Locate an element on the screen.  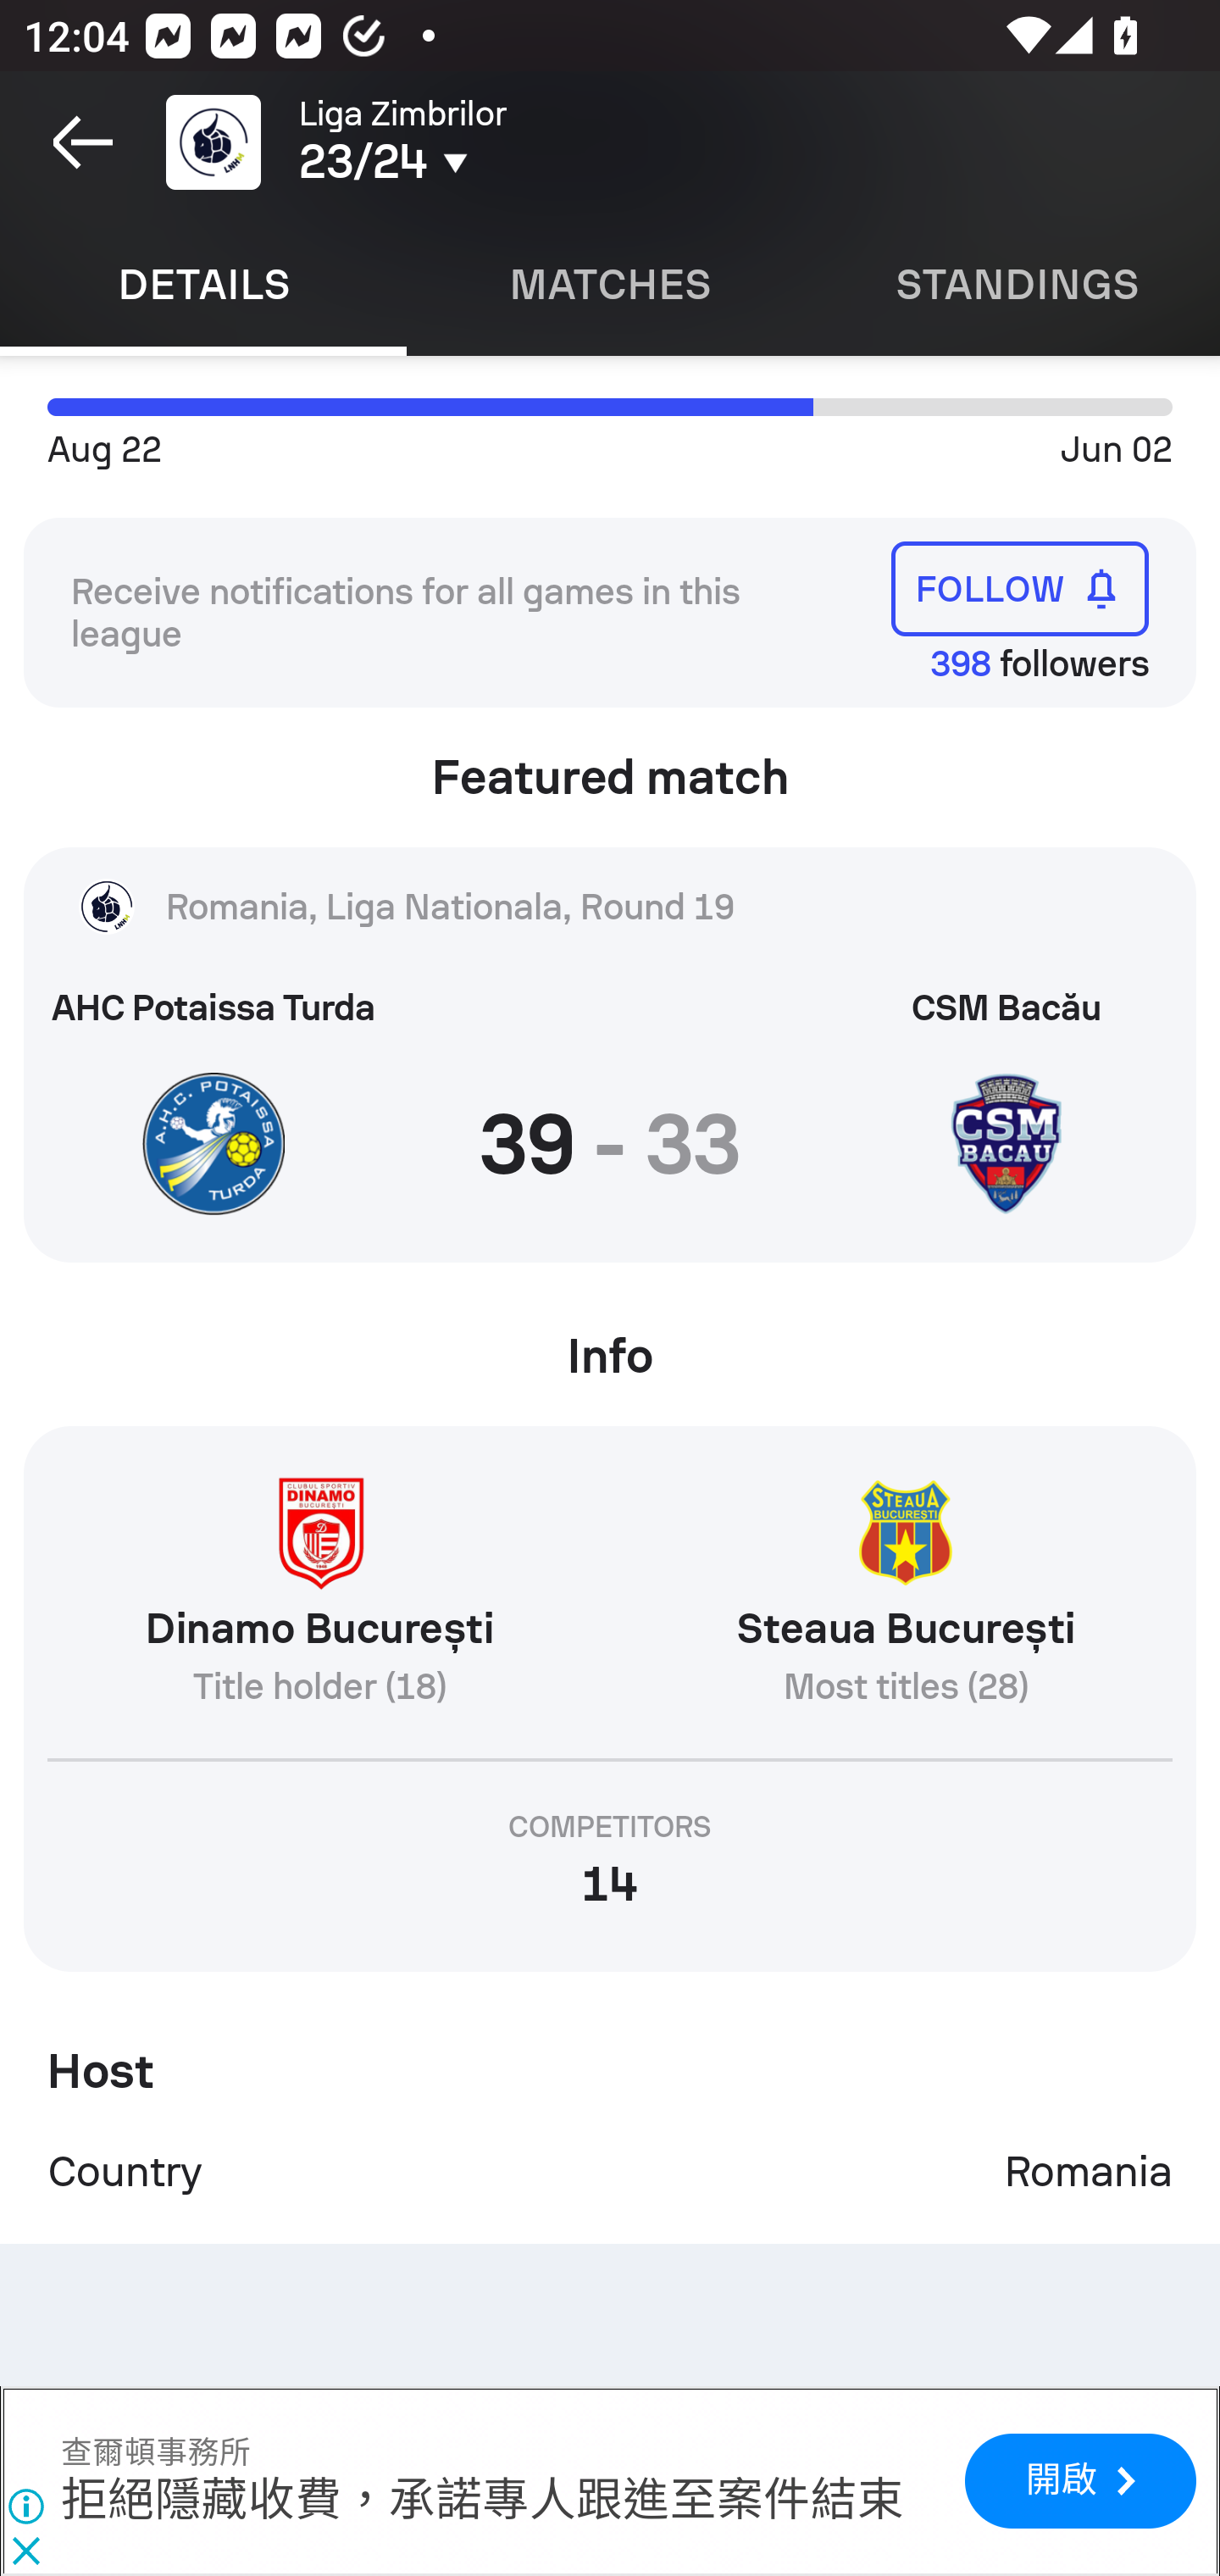
23/24 is located at coordinates (493, 162).